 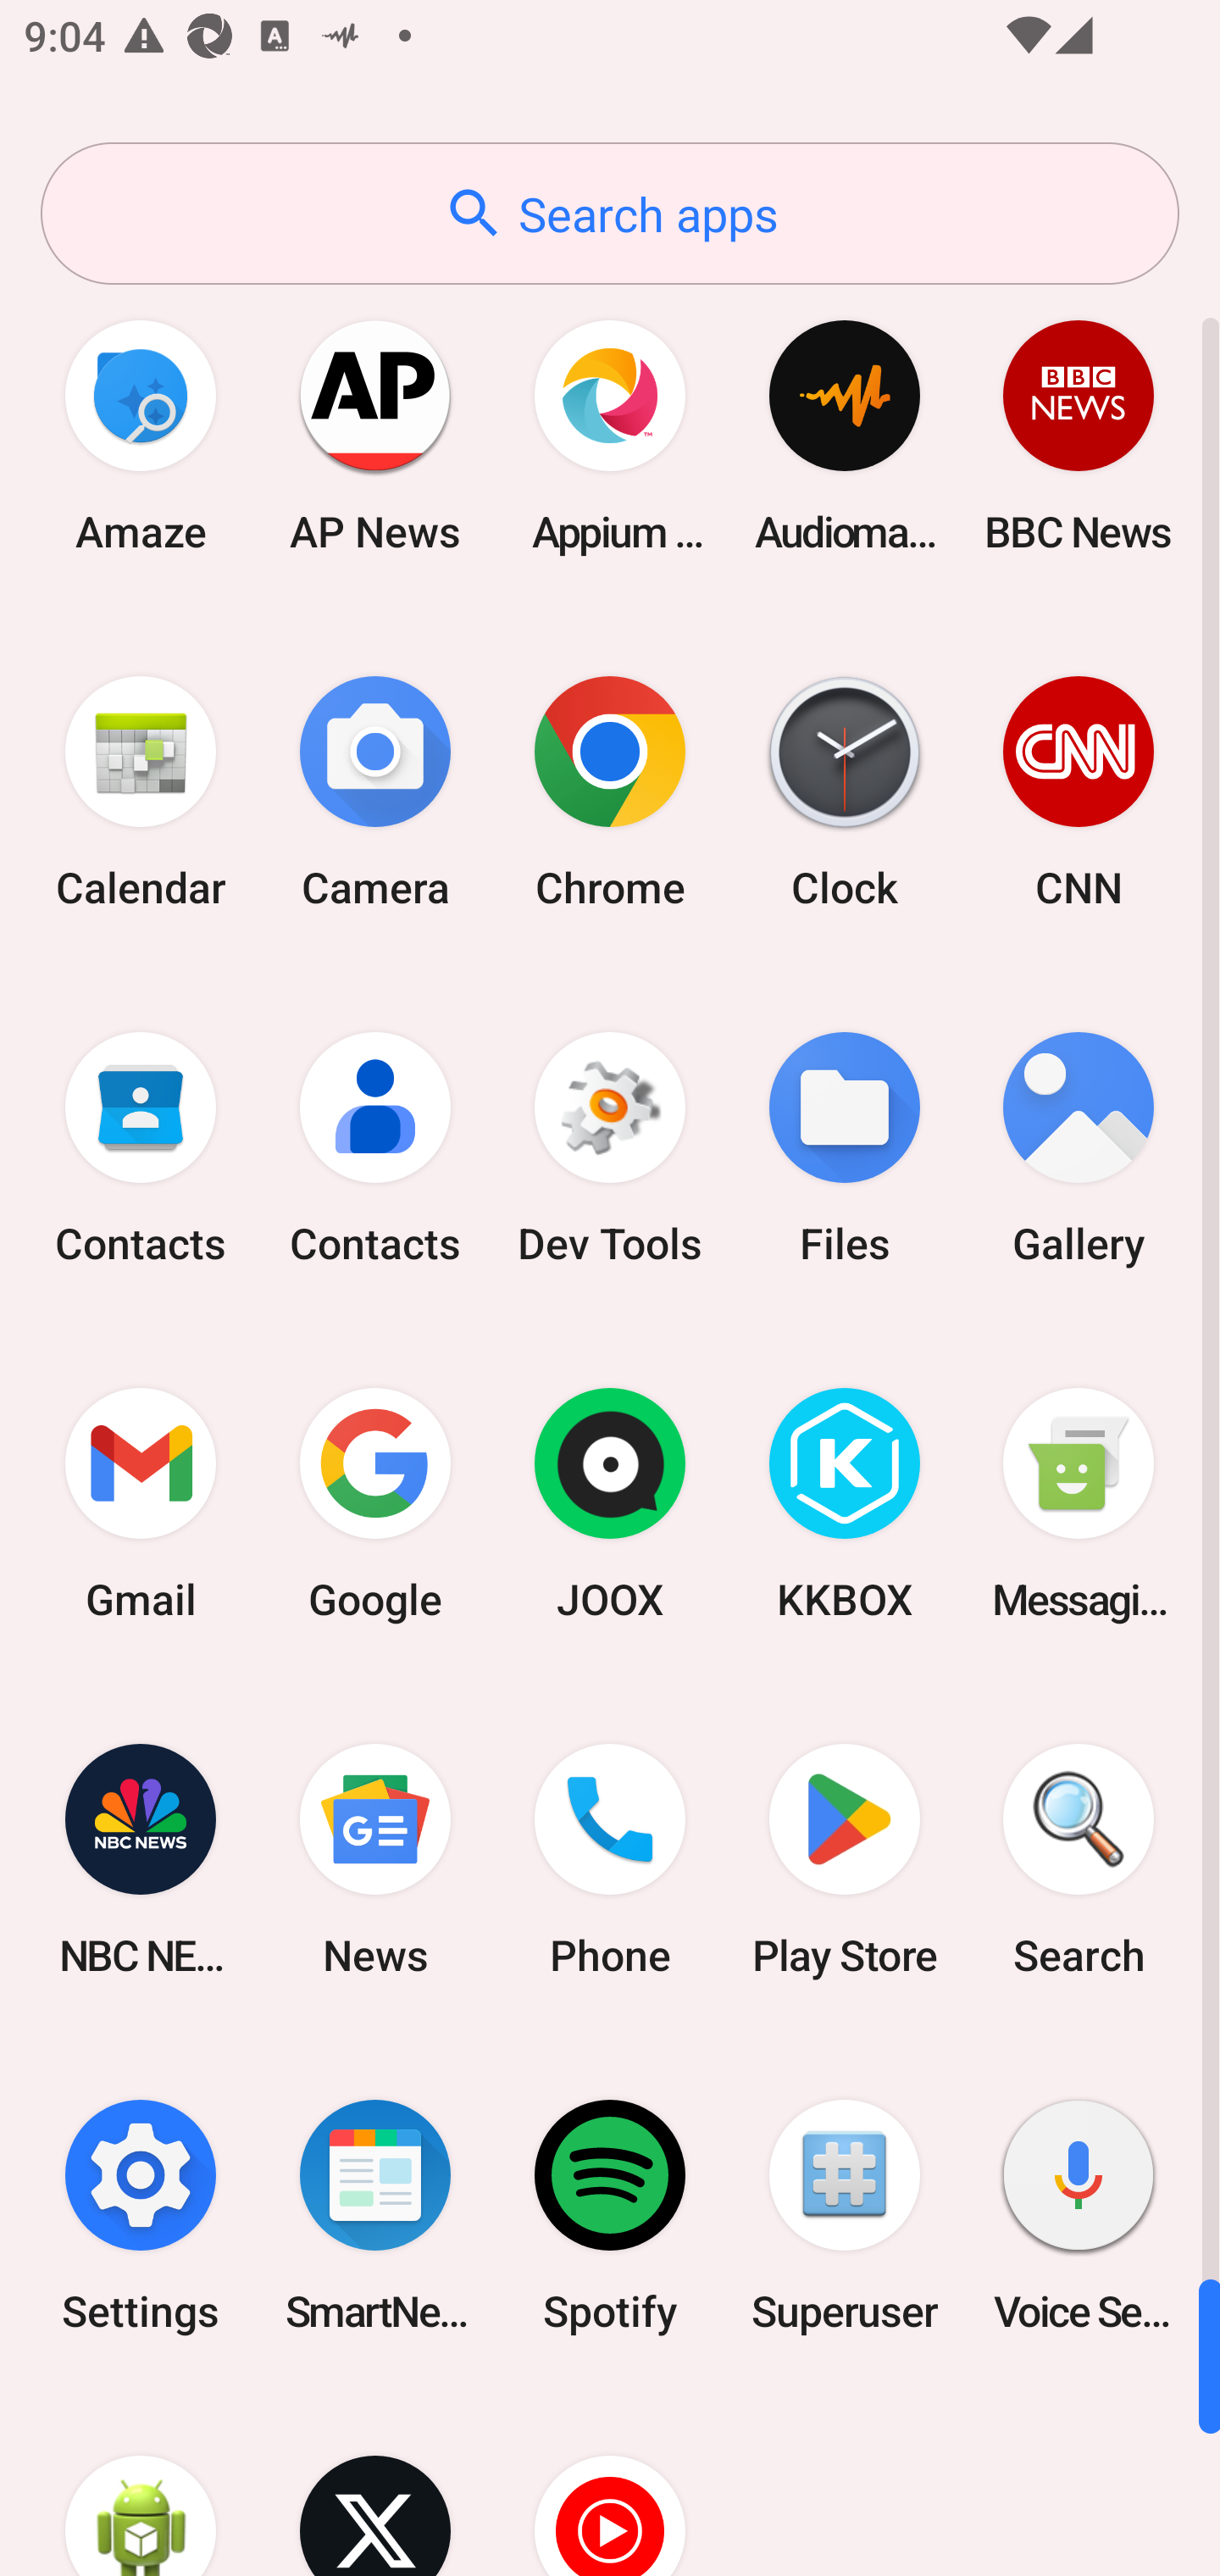 What do you see at coordinates (844, 1504) in the screenshot?
I see `KKBOX` at bounding box center [844, 1504].